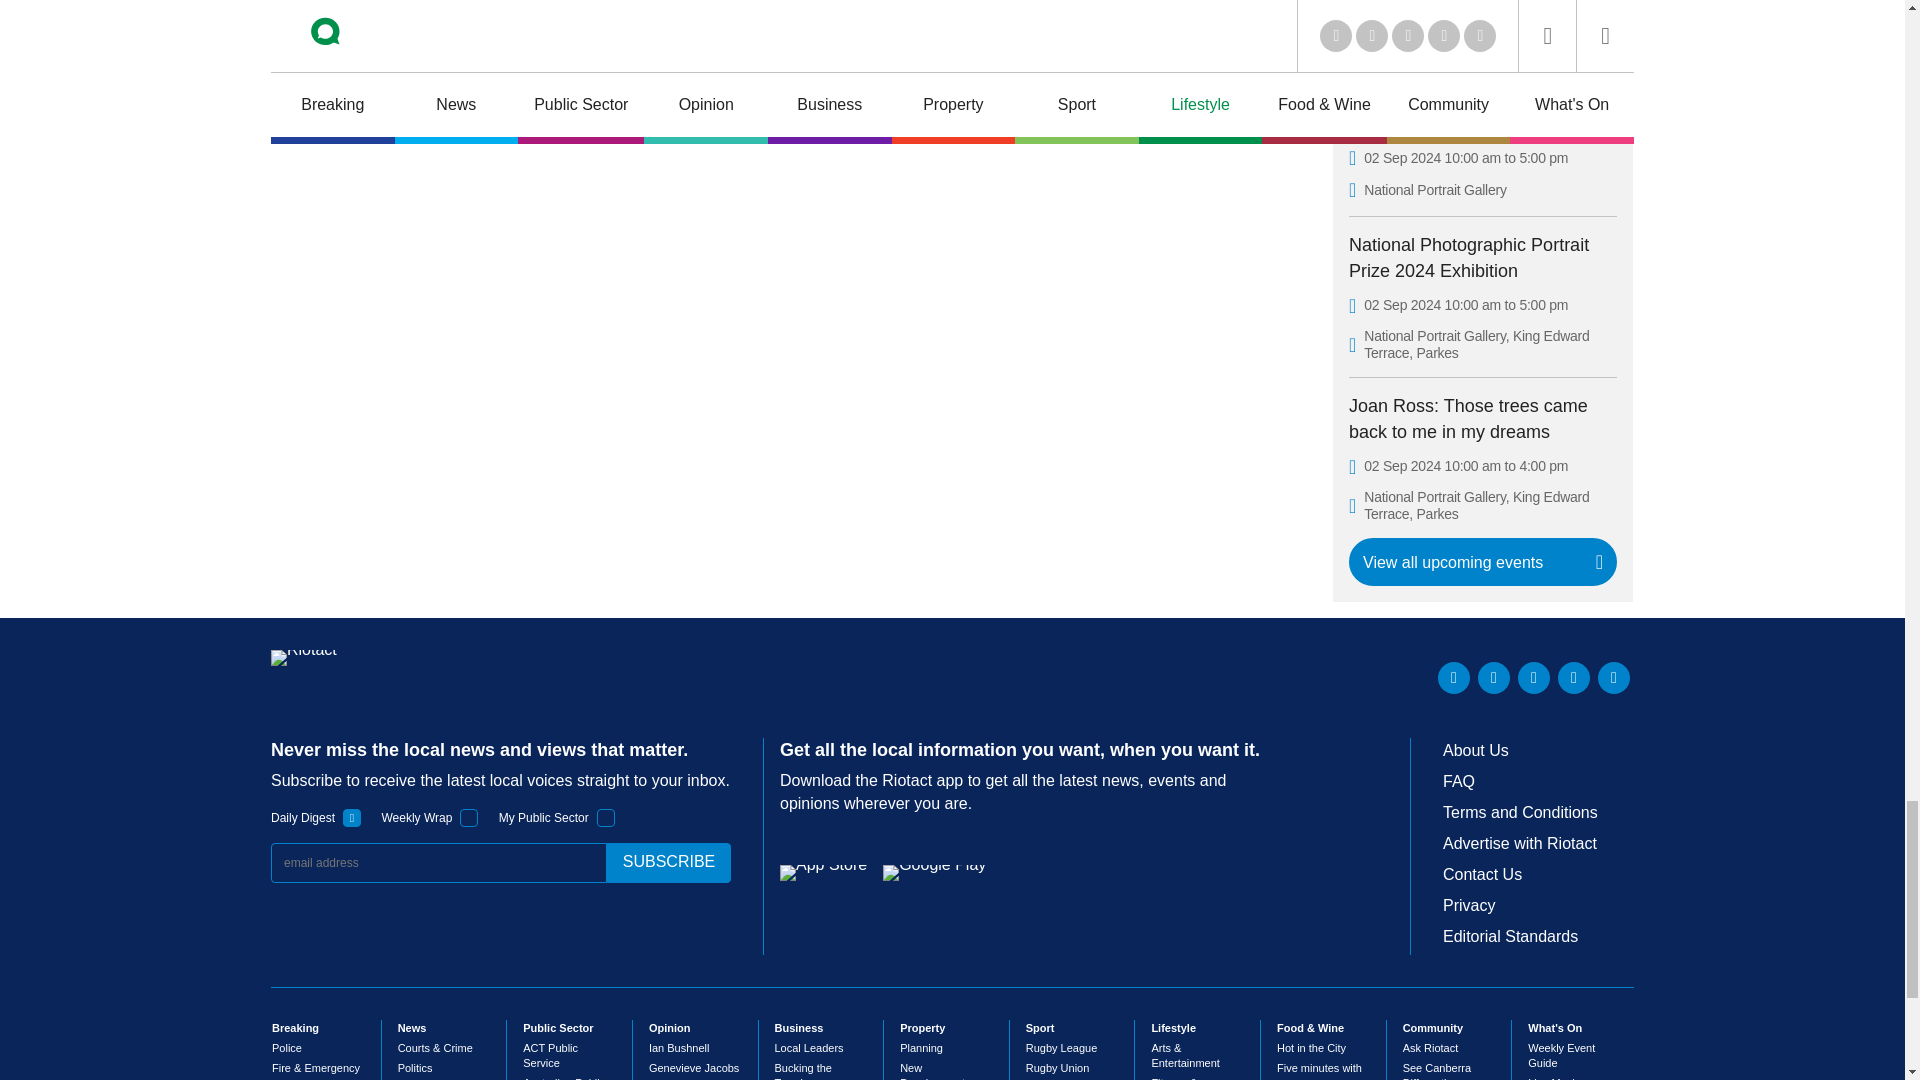 This screenshot has height=1080, width=1920. I want to click on Instagram, so click(1614, 678).